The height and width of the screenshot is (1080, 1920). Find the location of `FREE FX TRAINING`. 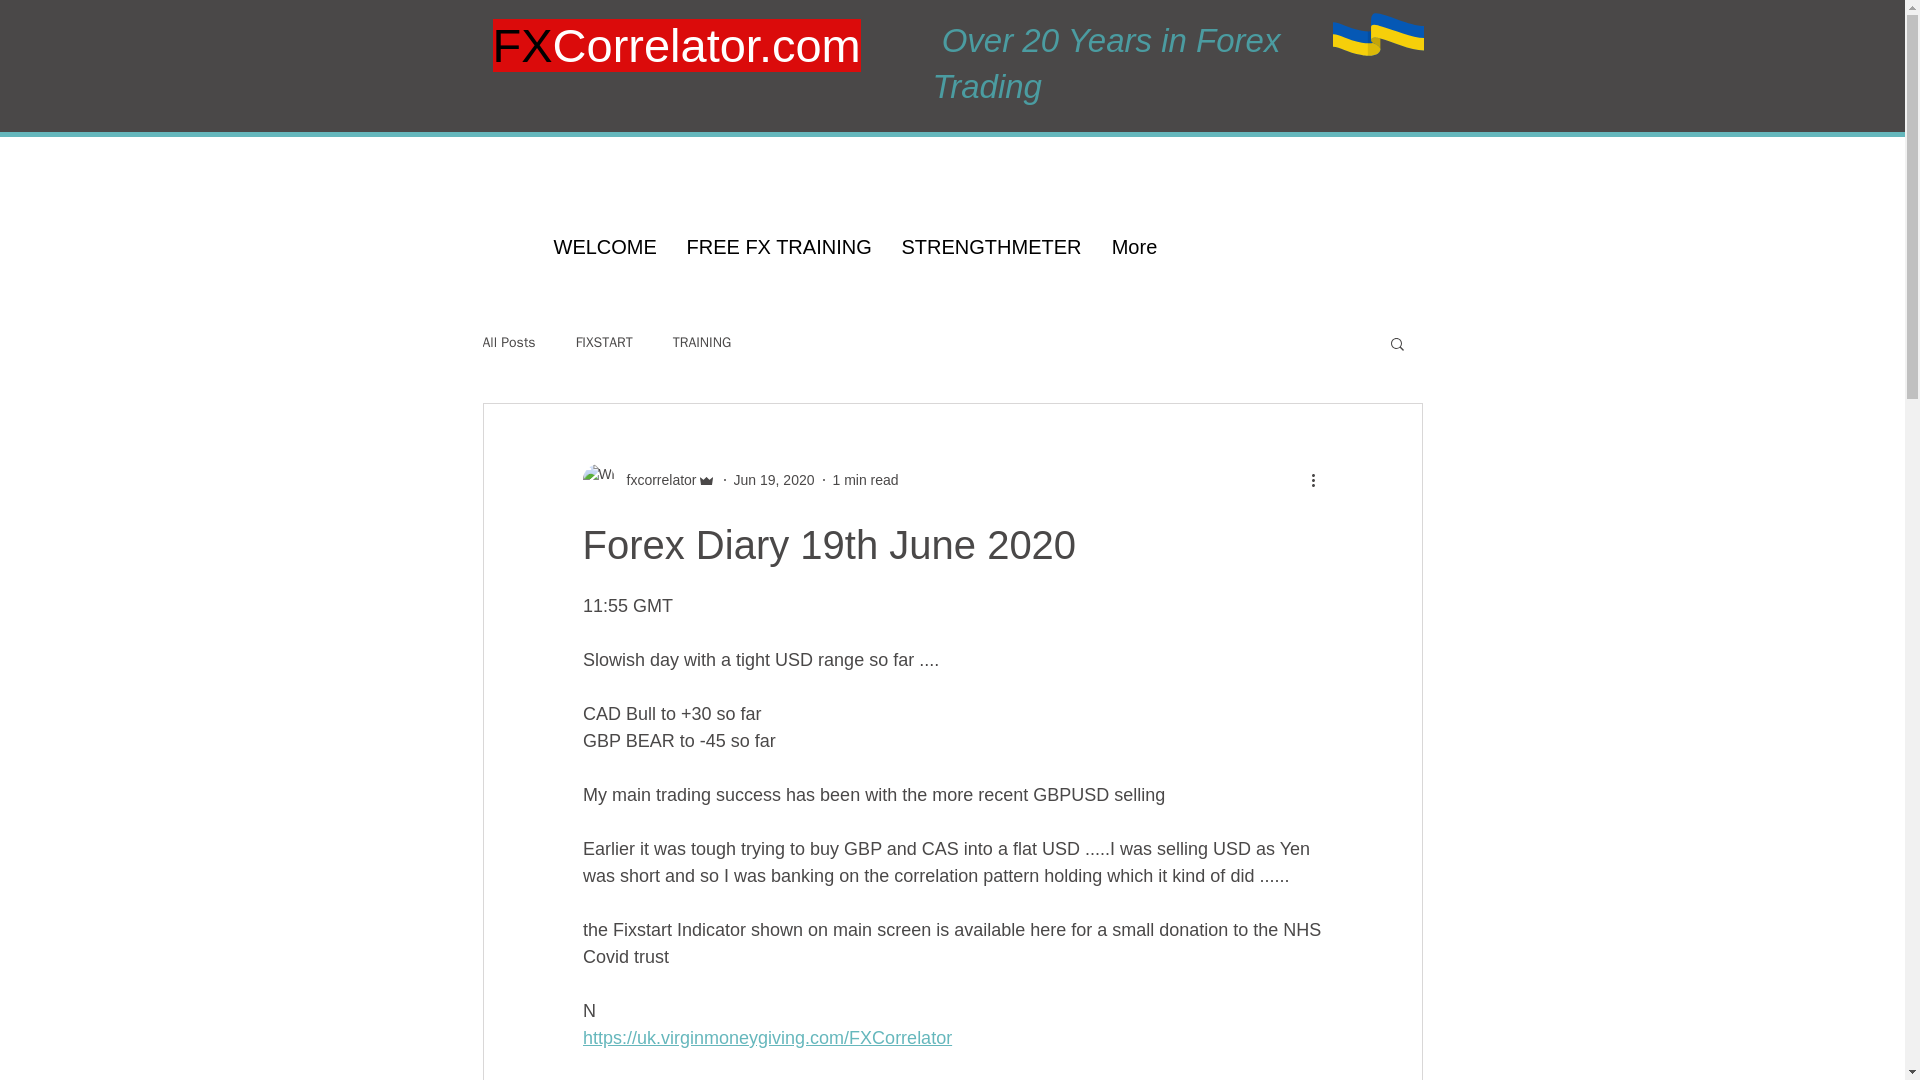

FREE FX TRAINING is located at coordinates (780, 246).